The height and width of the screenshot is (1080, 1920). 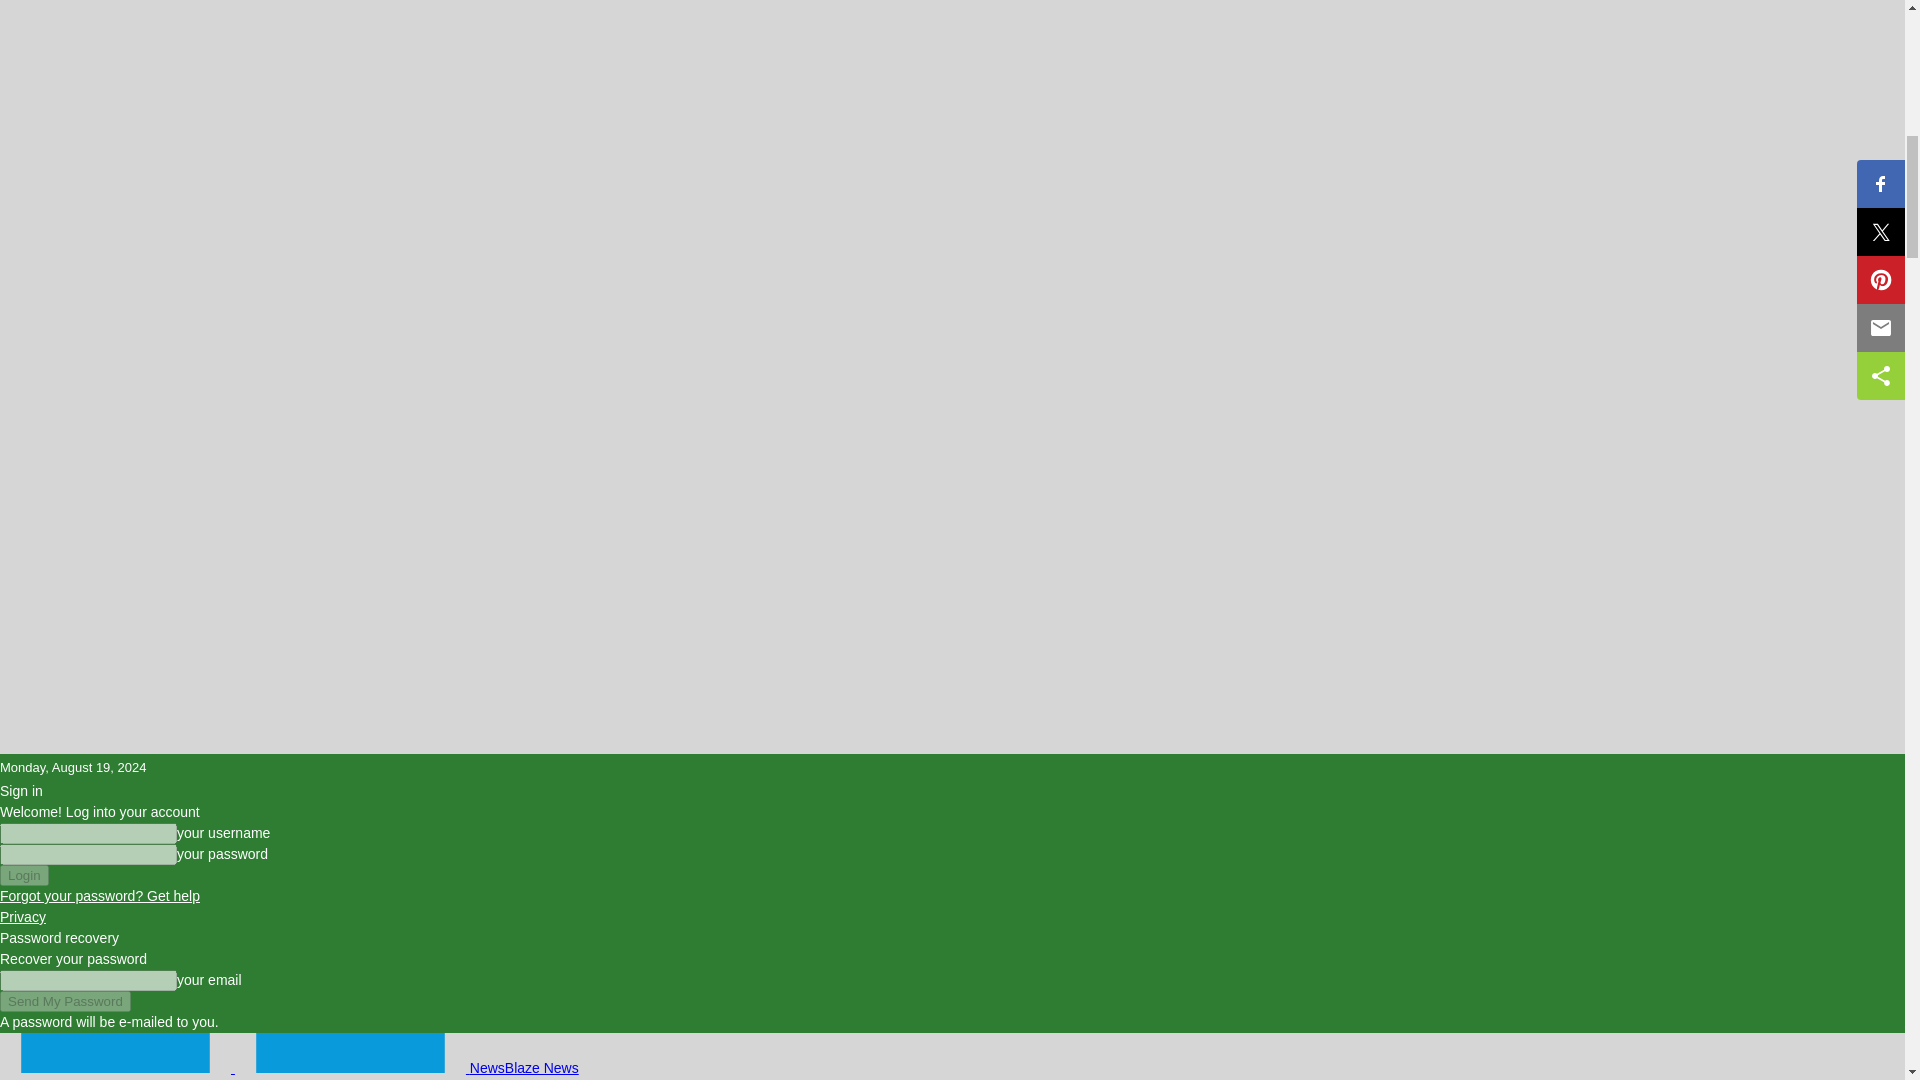 What do you see at coordinates (350, 1052) in the screenshot?
I see `NewsBlaze News logo` at bounding box center [350, 1052].